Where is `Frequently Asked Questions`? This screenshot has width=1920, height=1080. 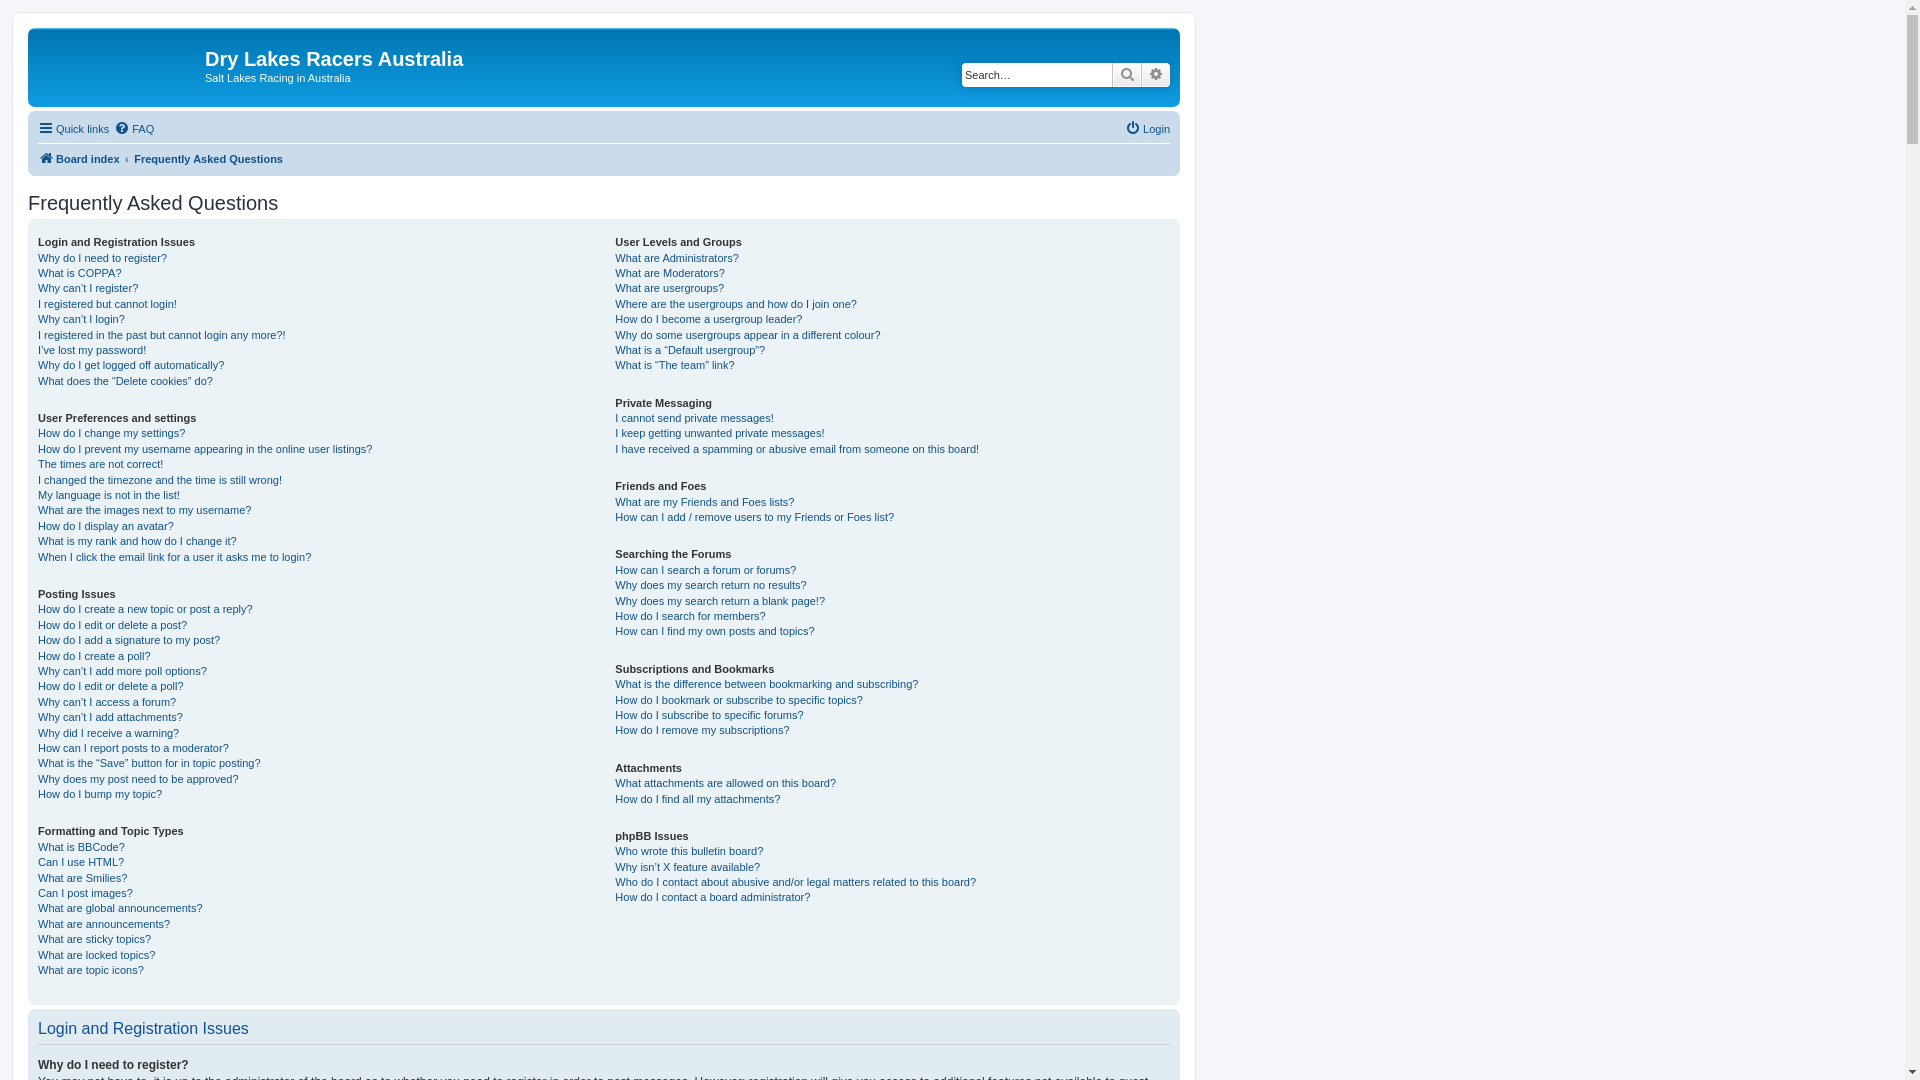 Frequently Asked Questions is located at coordinates (208, 159).